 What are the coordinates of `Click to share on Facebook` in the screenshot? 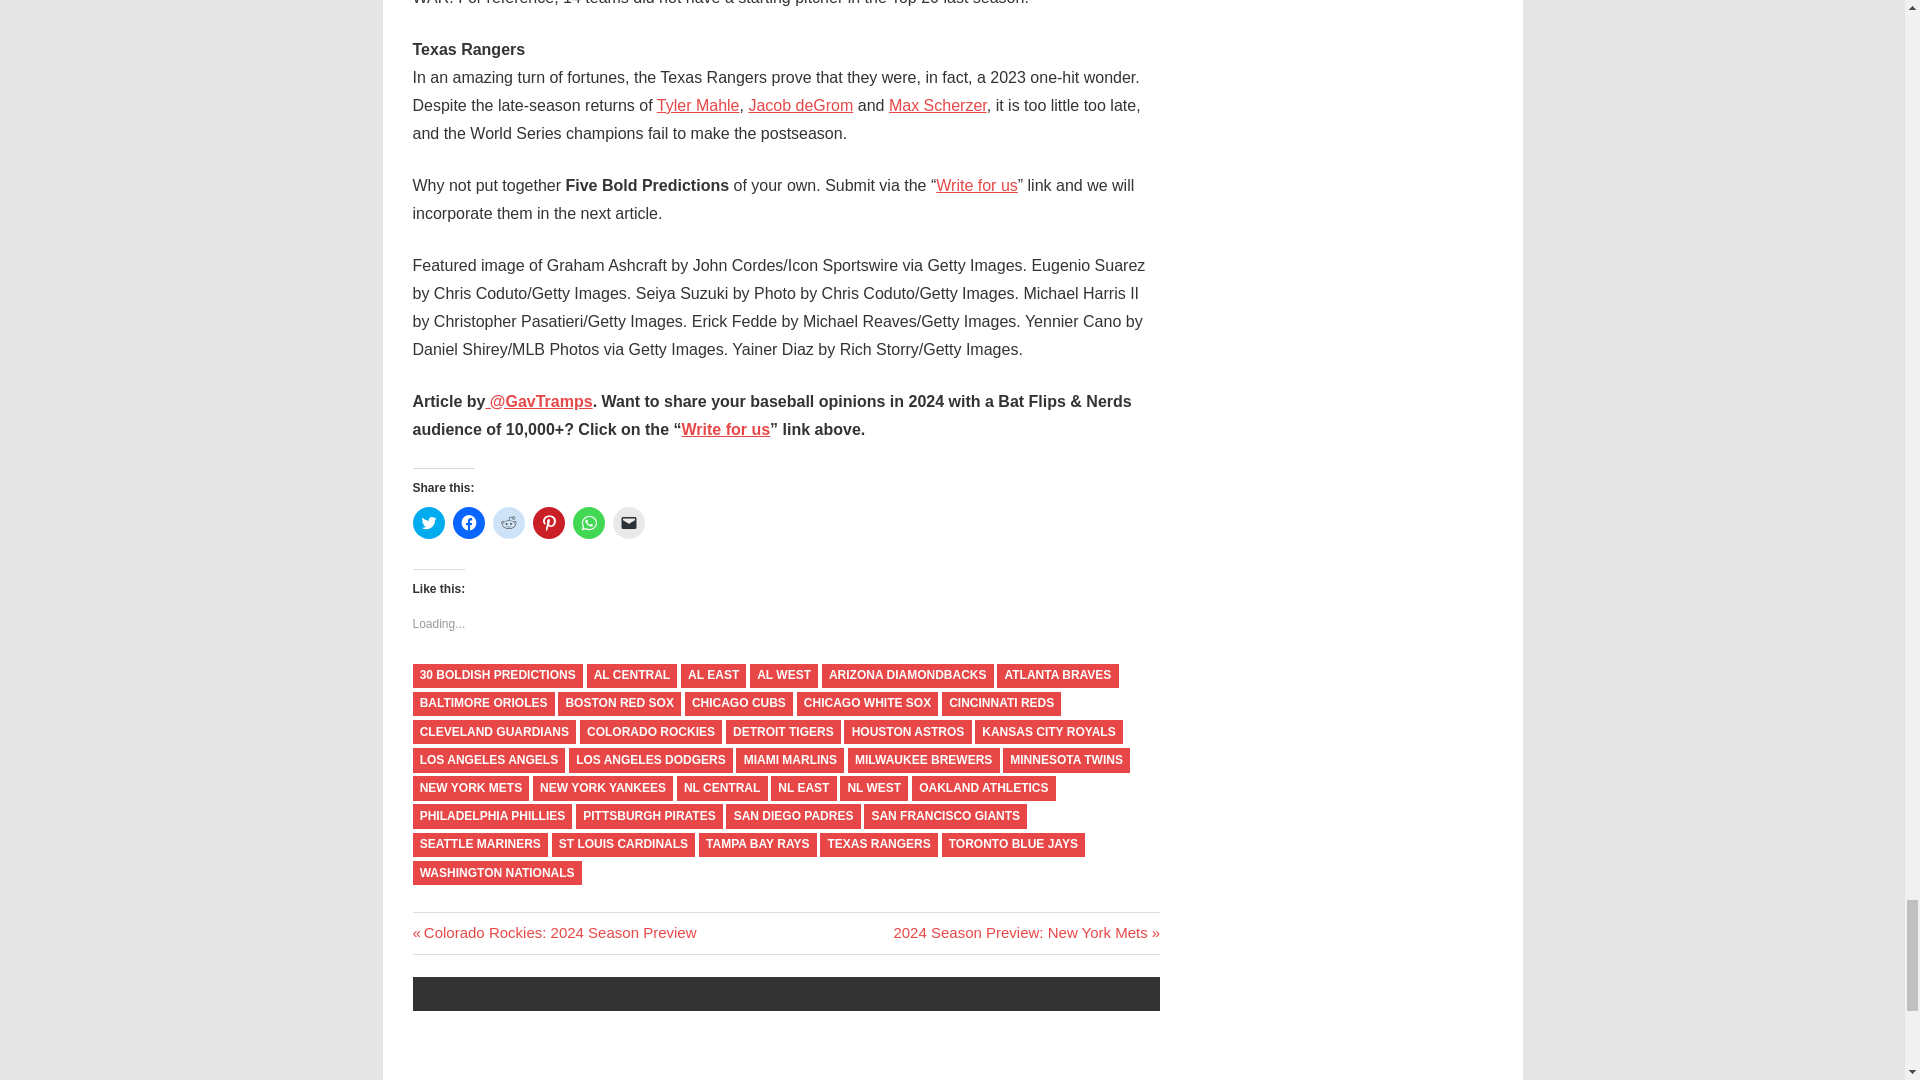 It's located at (467, 522).